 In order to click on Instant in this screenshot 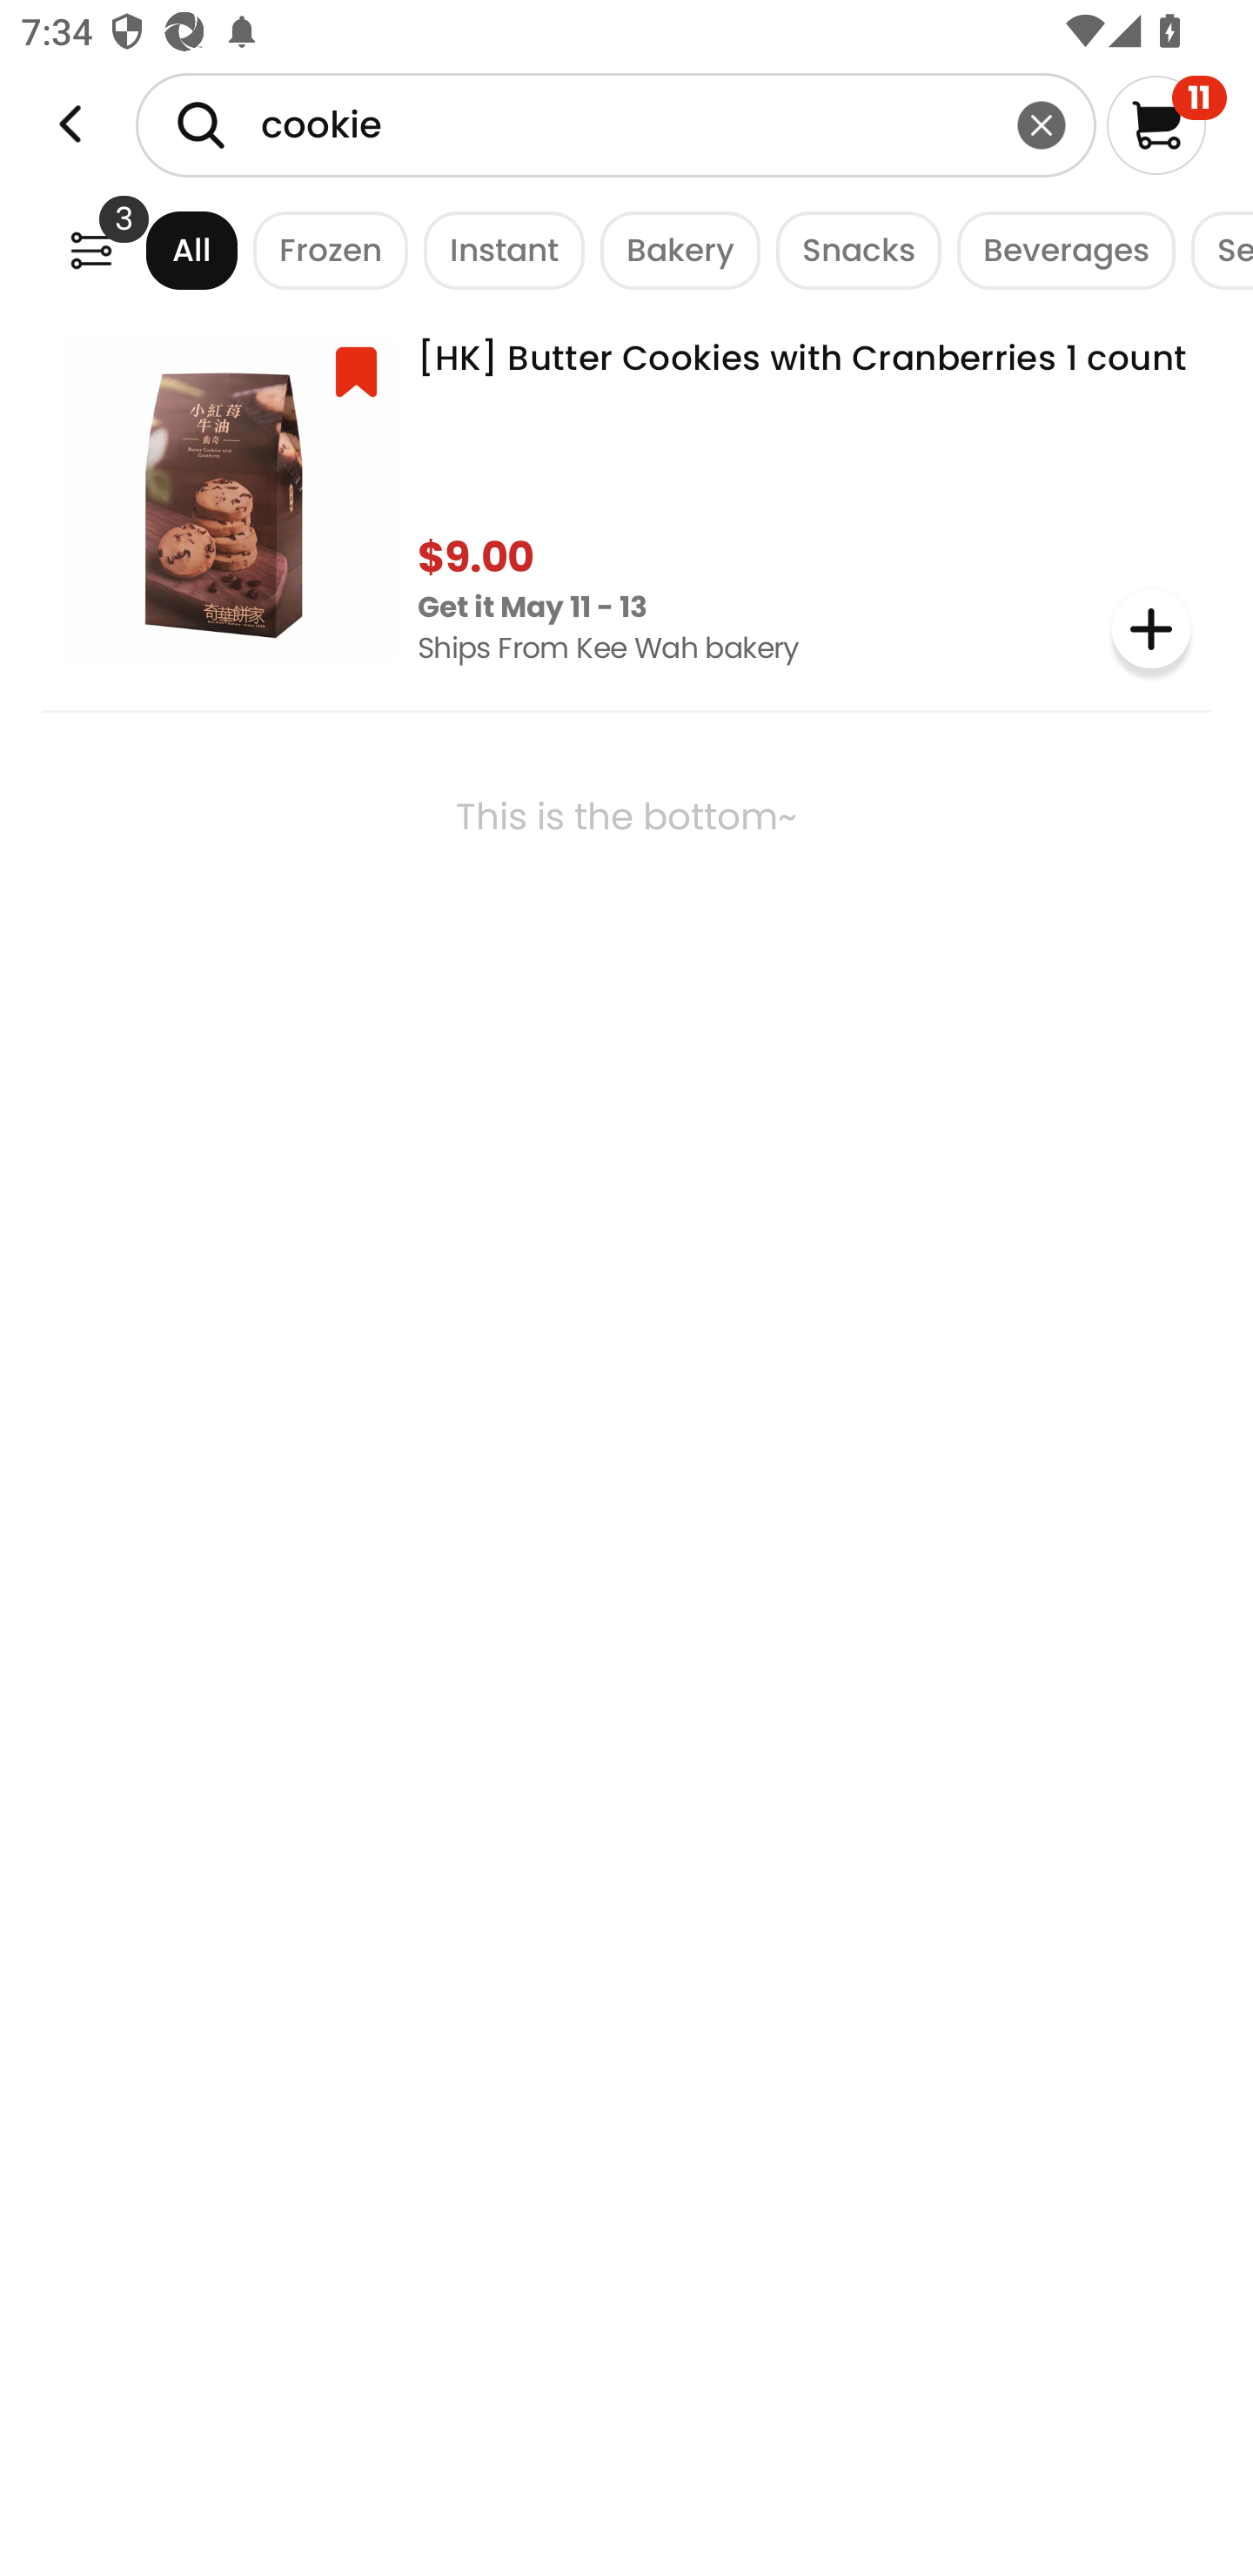, I will do `click(496, 249)`.